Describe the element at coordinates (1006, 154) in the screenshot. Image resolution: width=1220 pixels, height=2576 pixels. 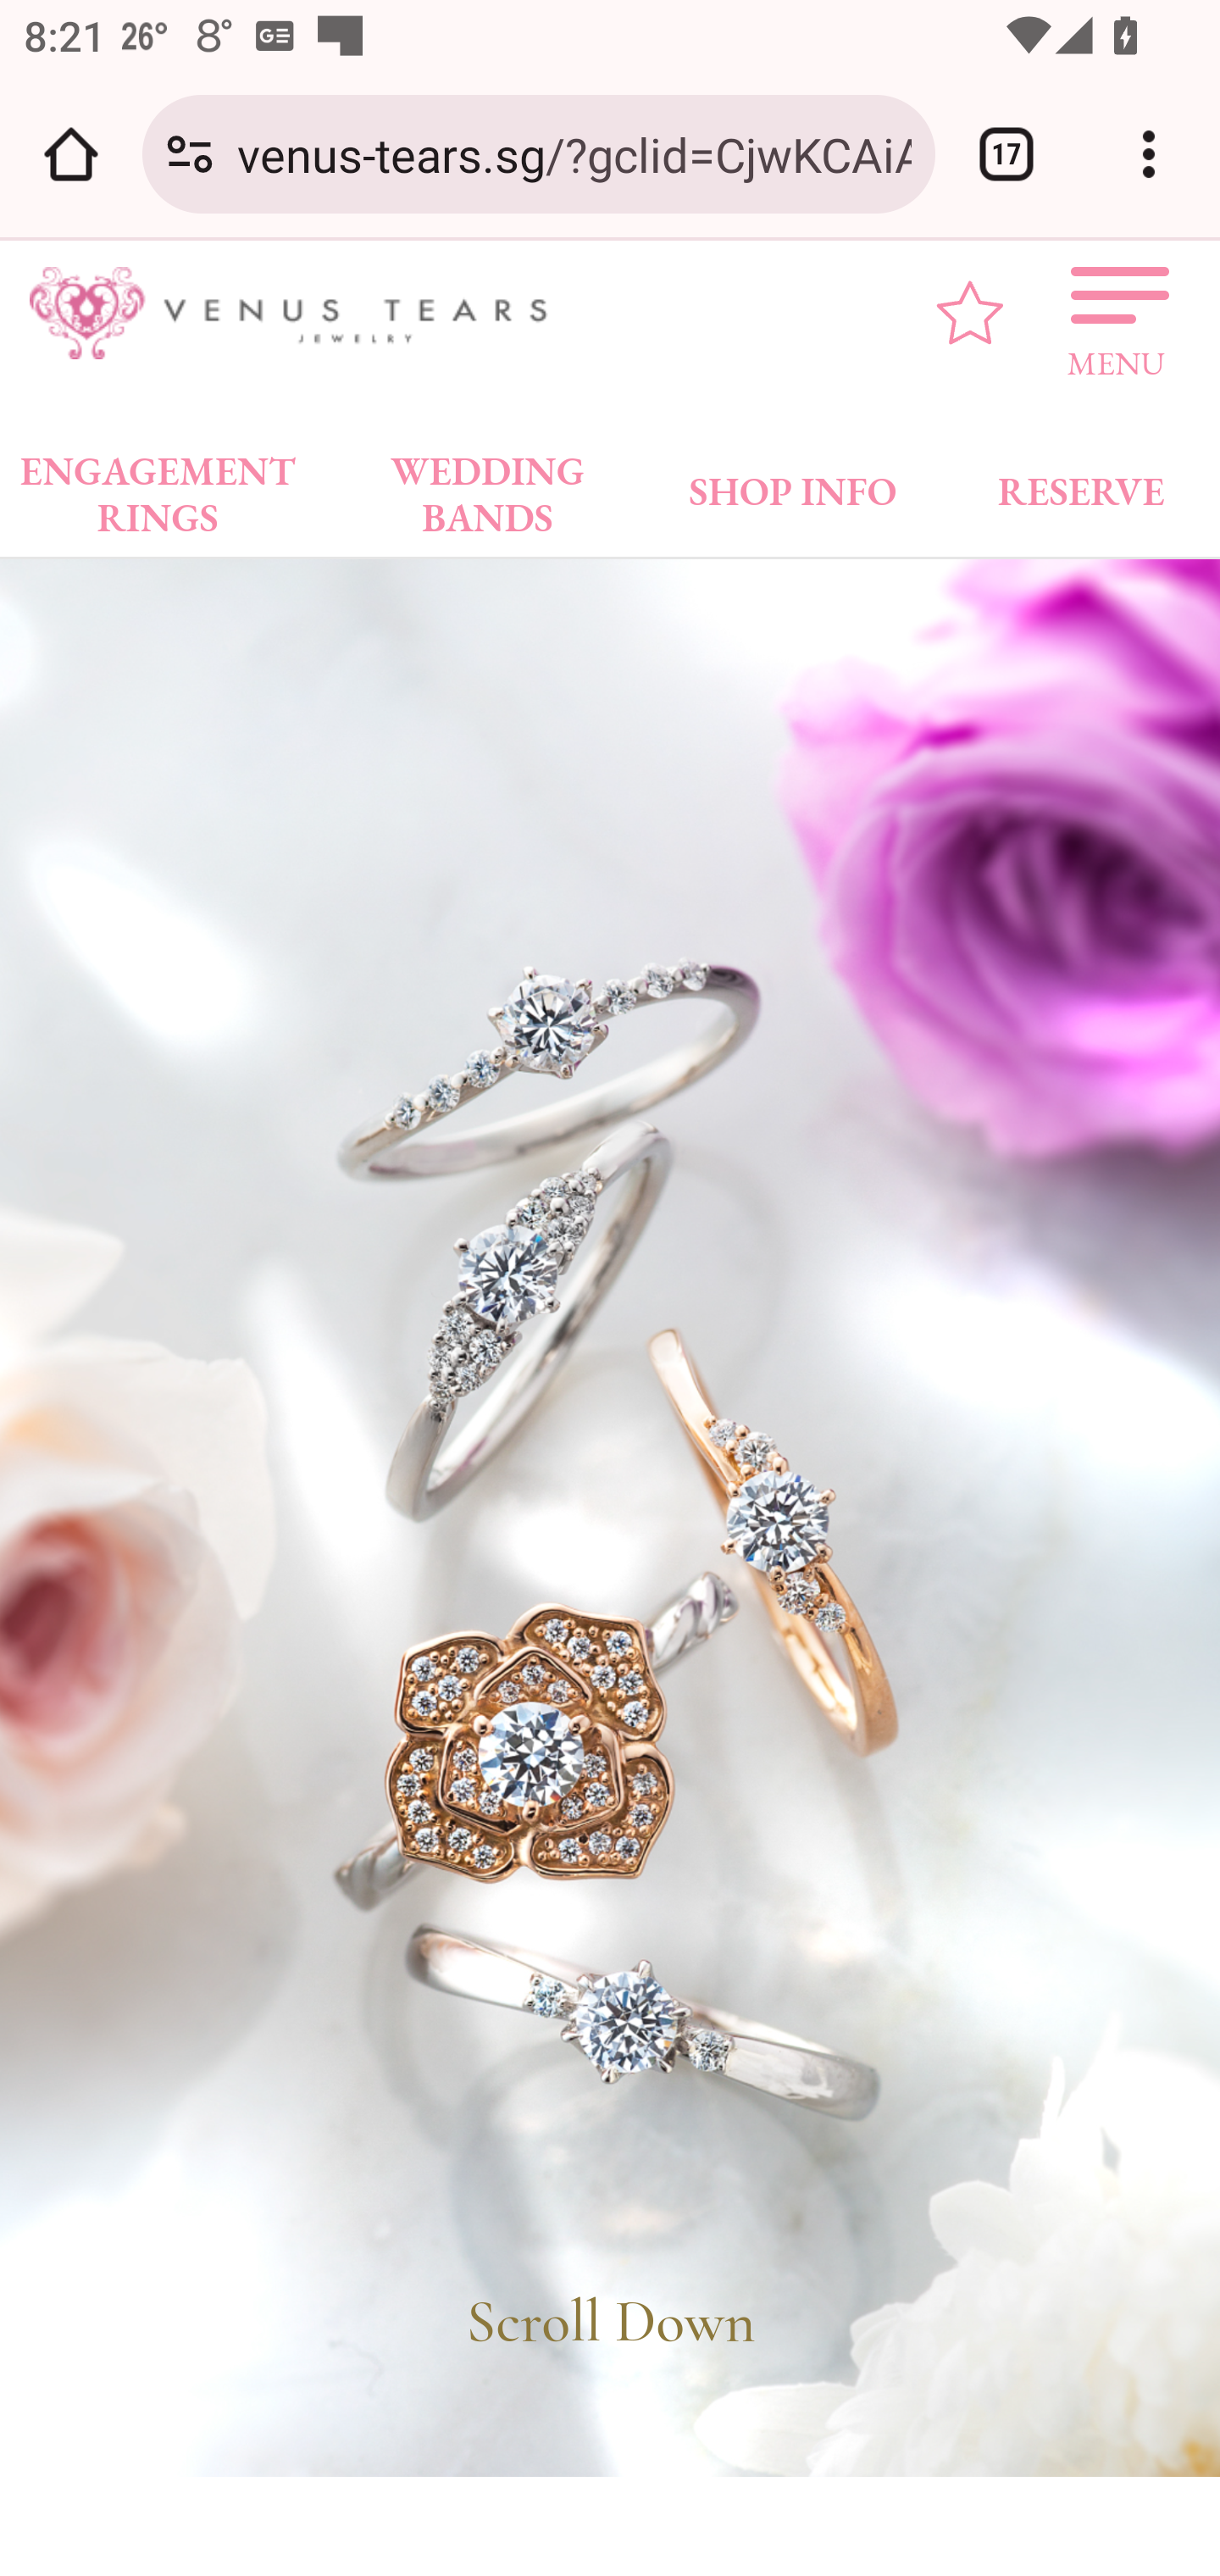
I see `Switch or close tabs` at that location.